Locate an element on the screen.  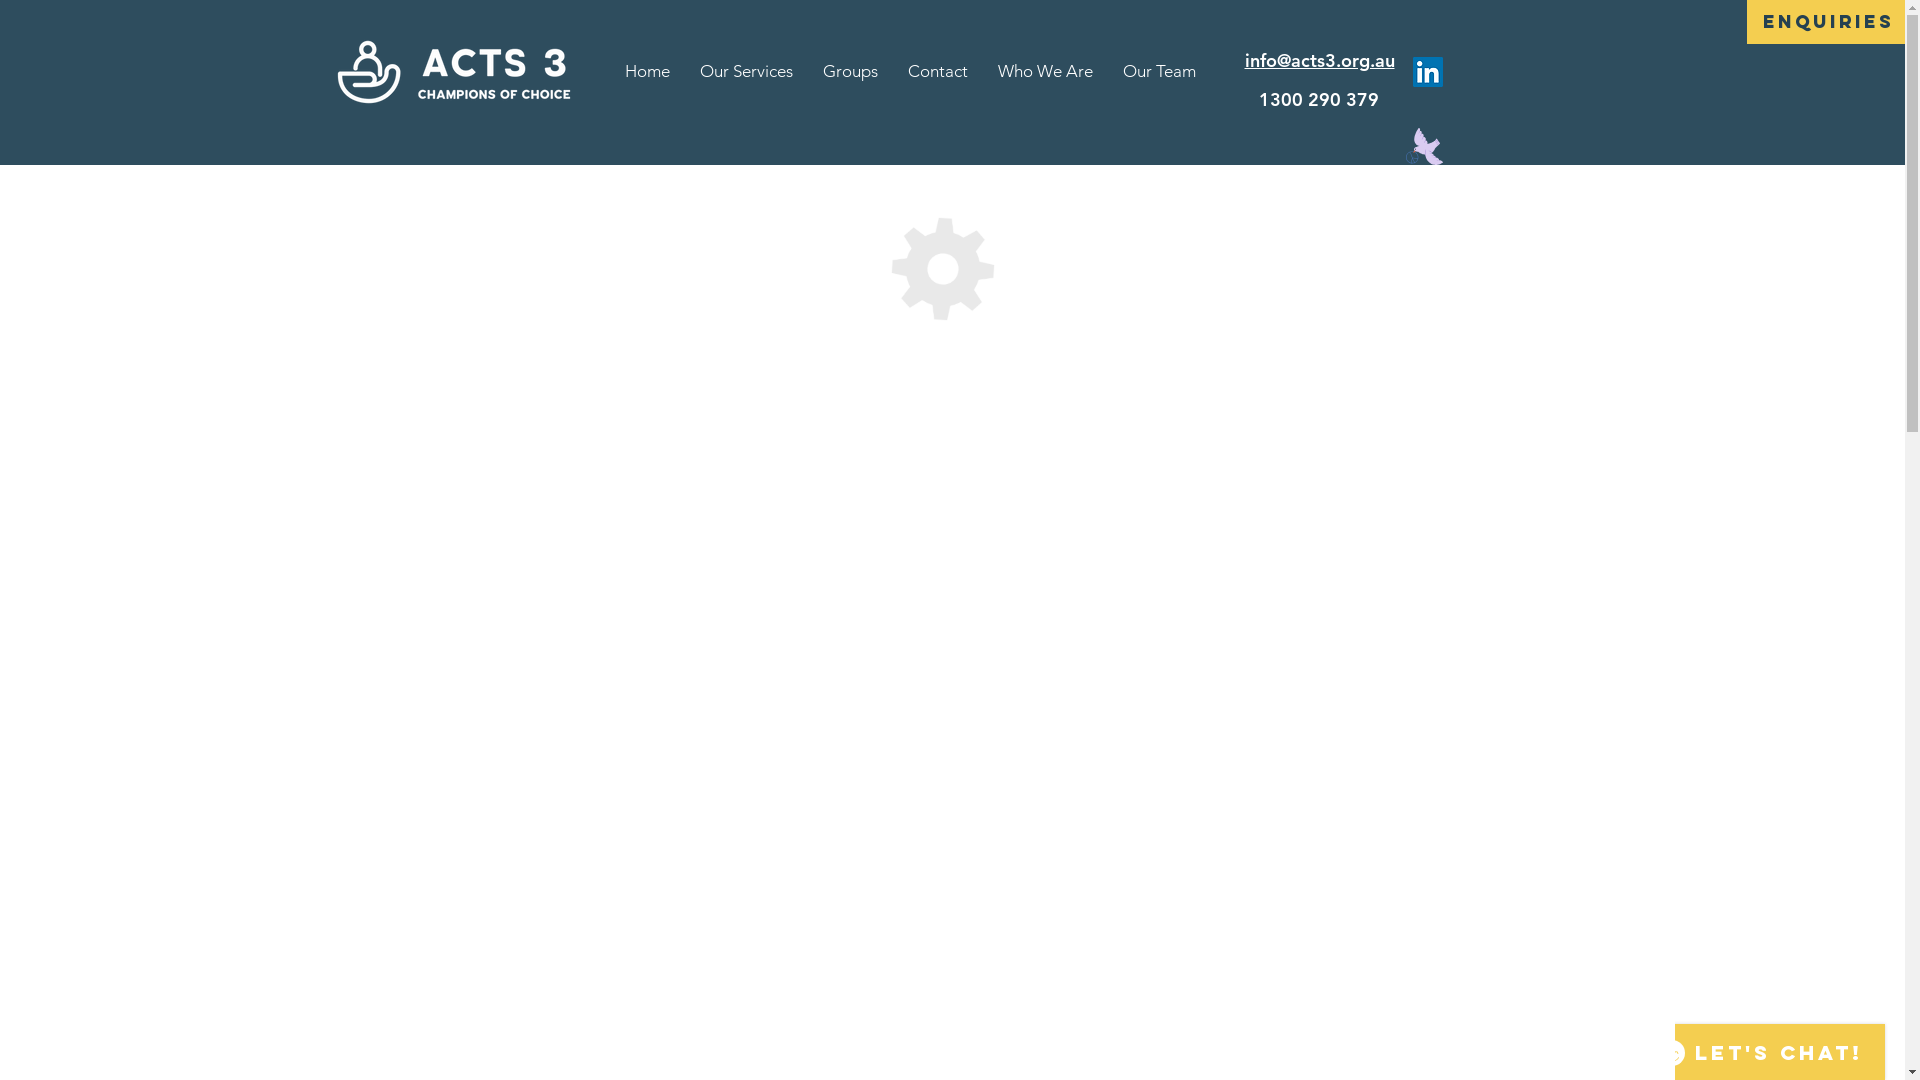
Who We Are is located at coordinates (1046, 72).